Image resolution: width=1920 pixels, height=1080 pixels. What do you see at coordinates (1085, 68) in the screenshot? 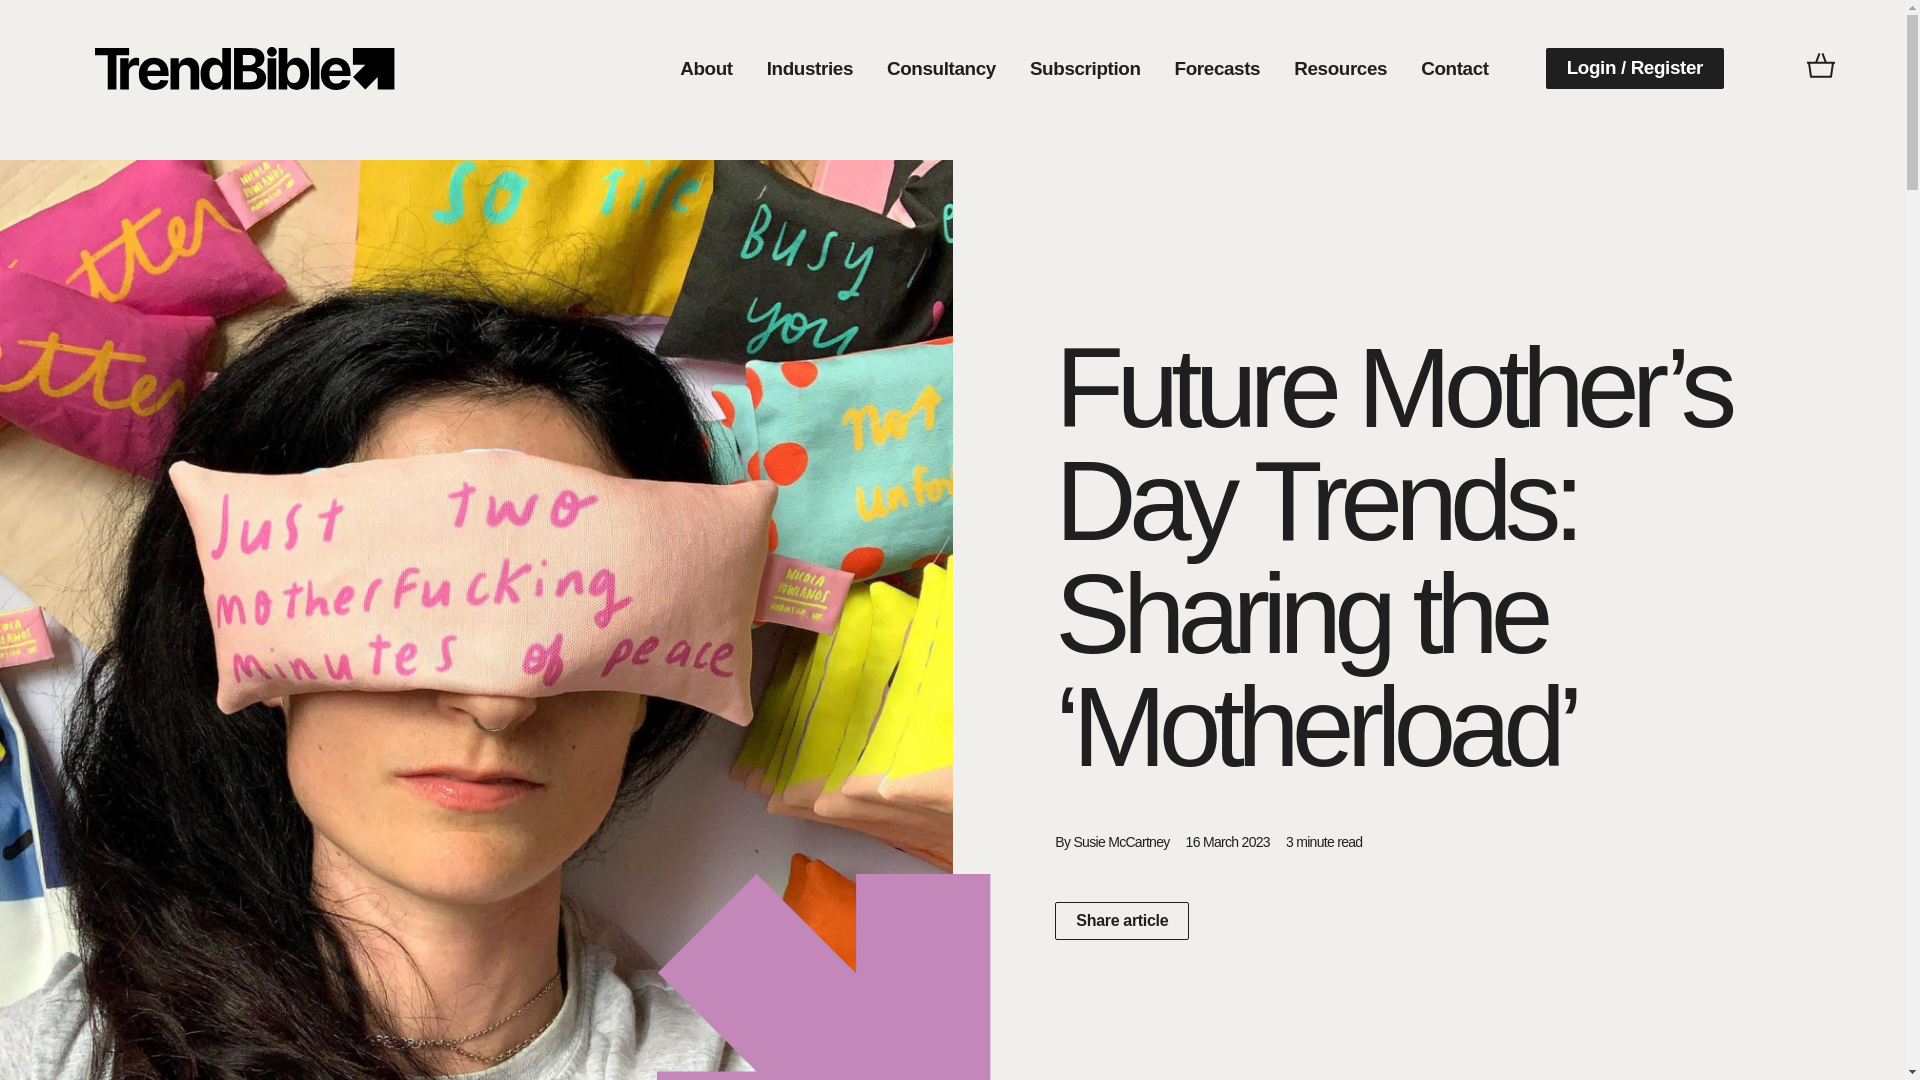
I see `Subscription` at bounding box center [1085, 68].